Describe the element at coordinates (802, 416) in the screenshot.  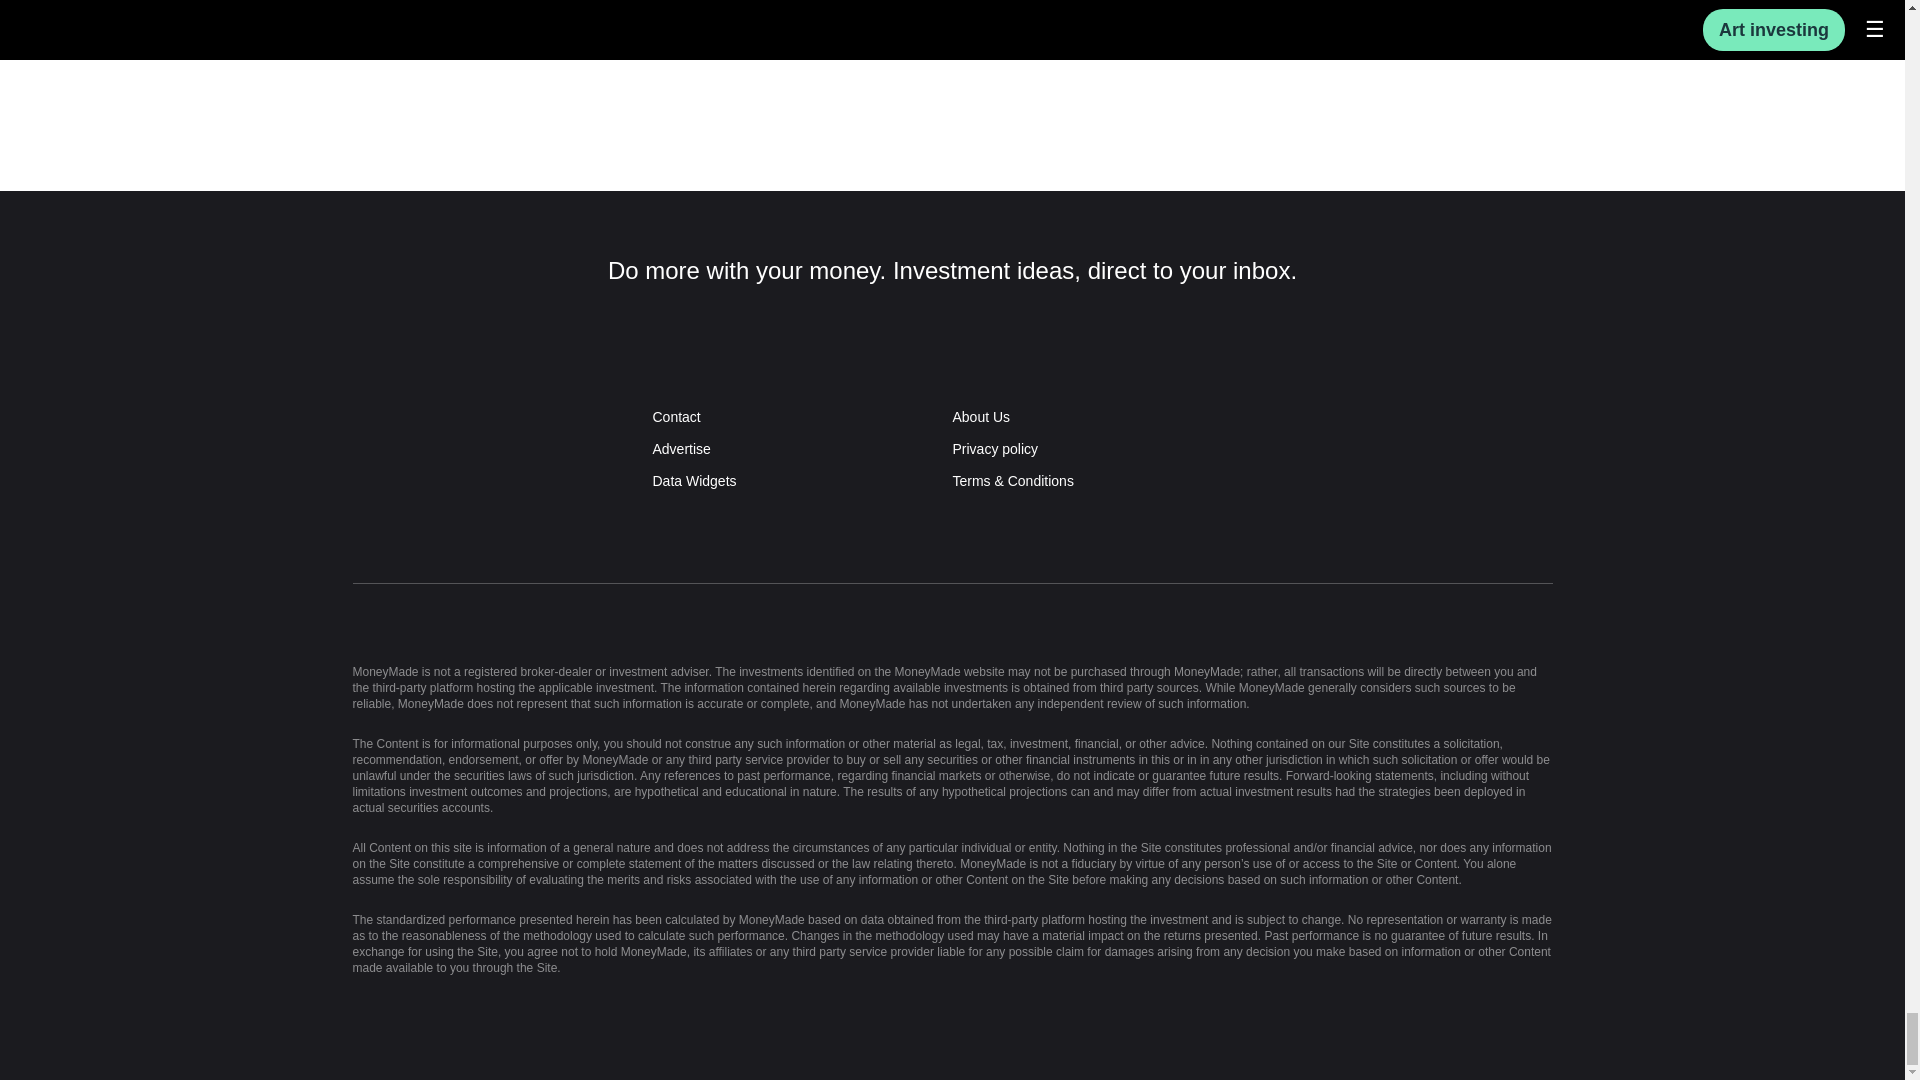
I see `Contact` at that location.